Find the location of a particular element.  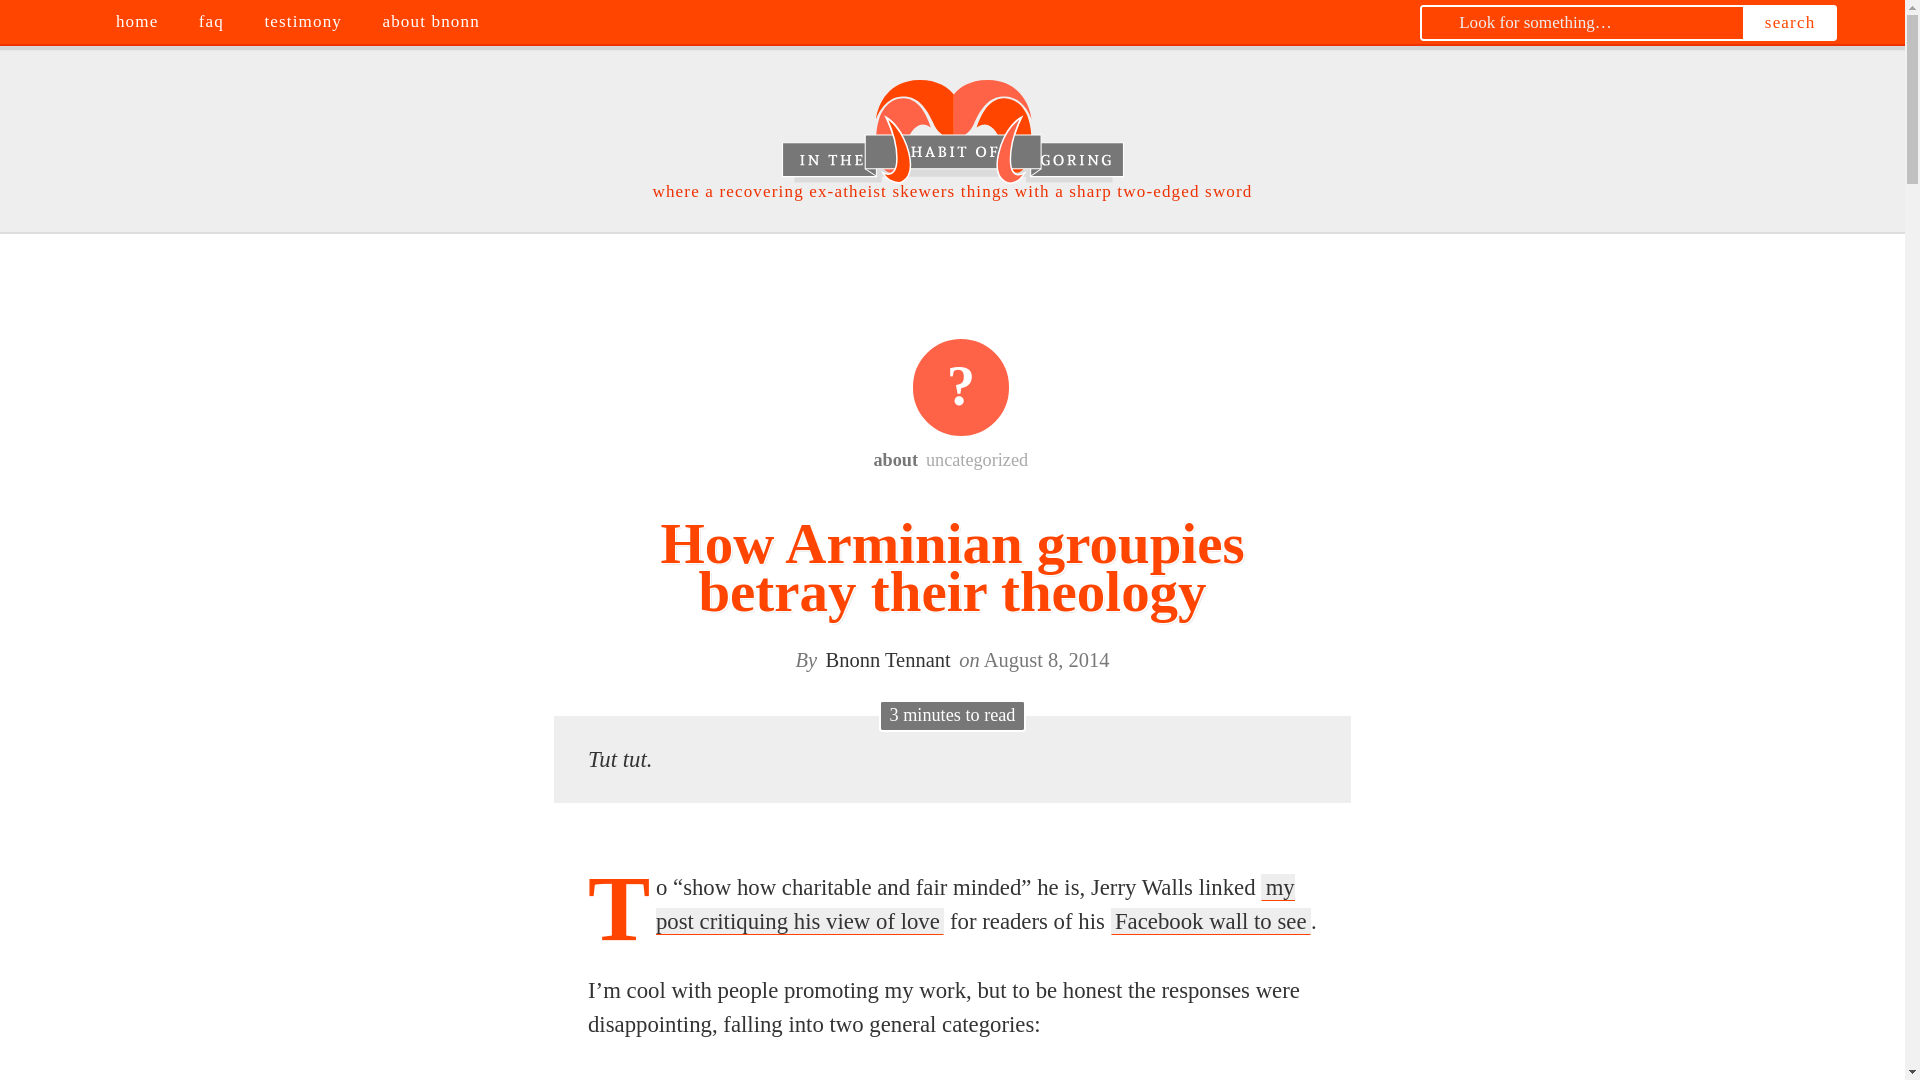

faq is located at coordinates (214, 22).